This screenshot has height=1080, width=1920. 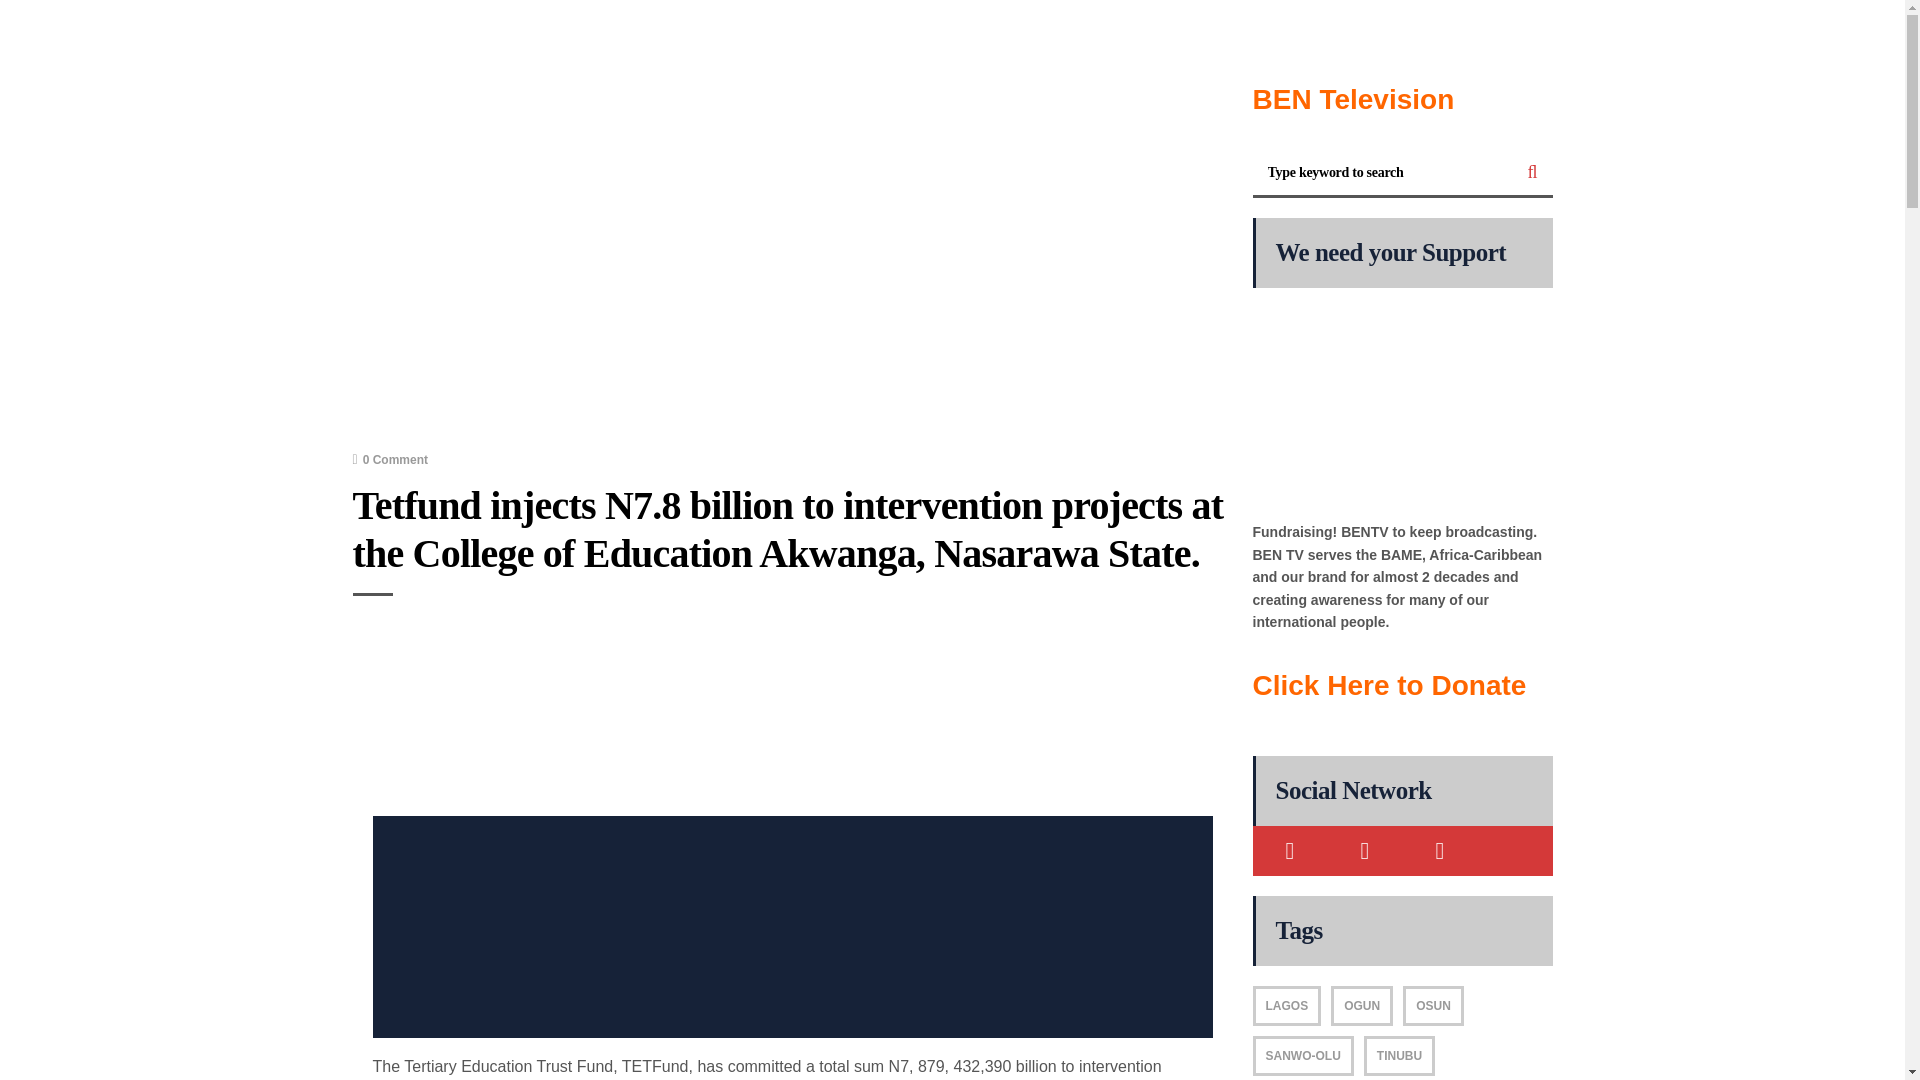 What do you see at coordinates (1382, 173) in the screenshot?
I see `Type keyword to search` at bounding box center [1382, 173].